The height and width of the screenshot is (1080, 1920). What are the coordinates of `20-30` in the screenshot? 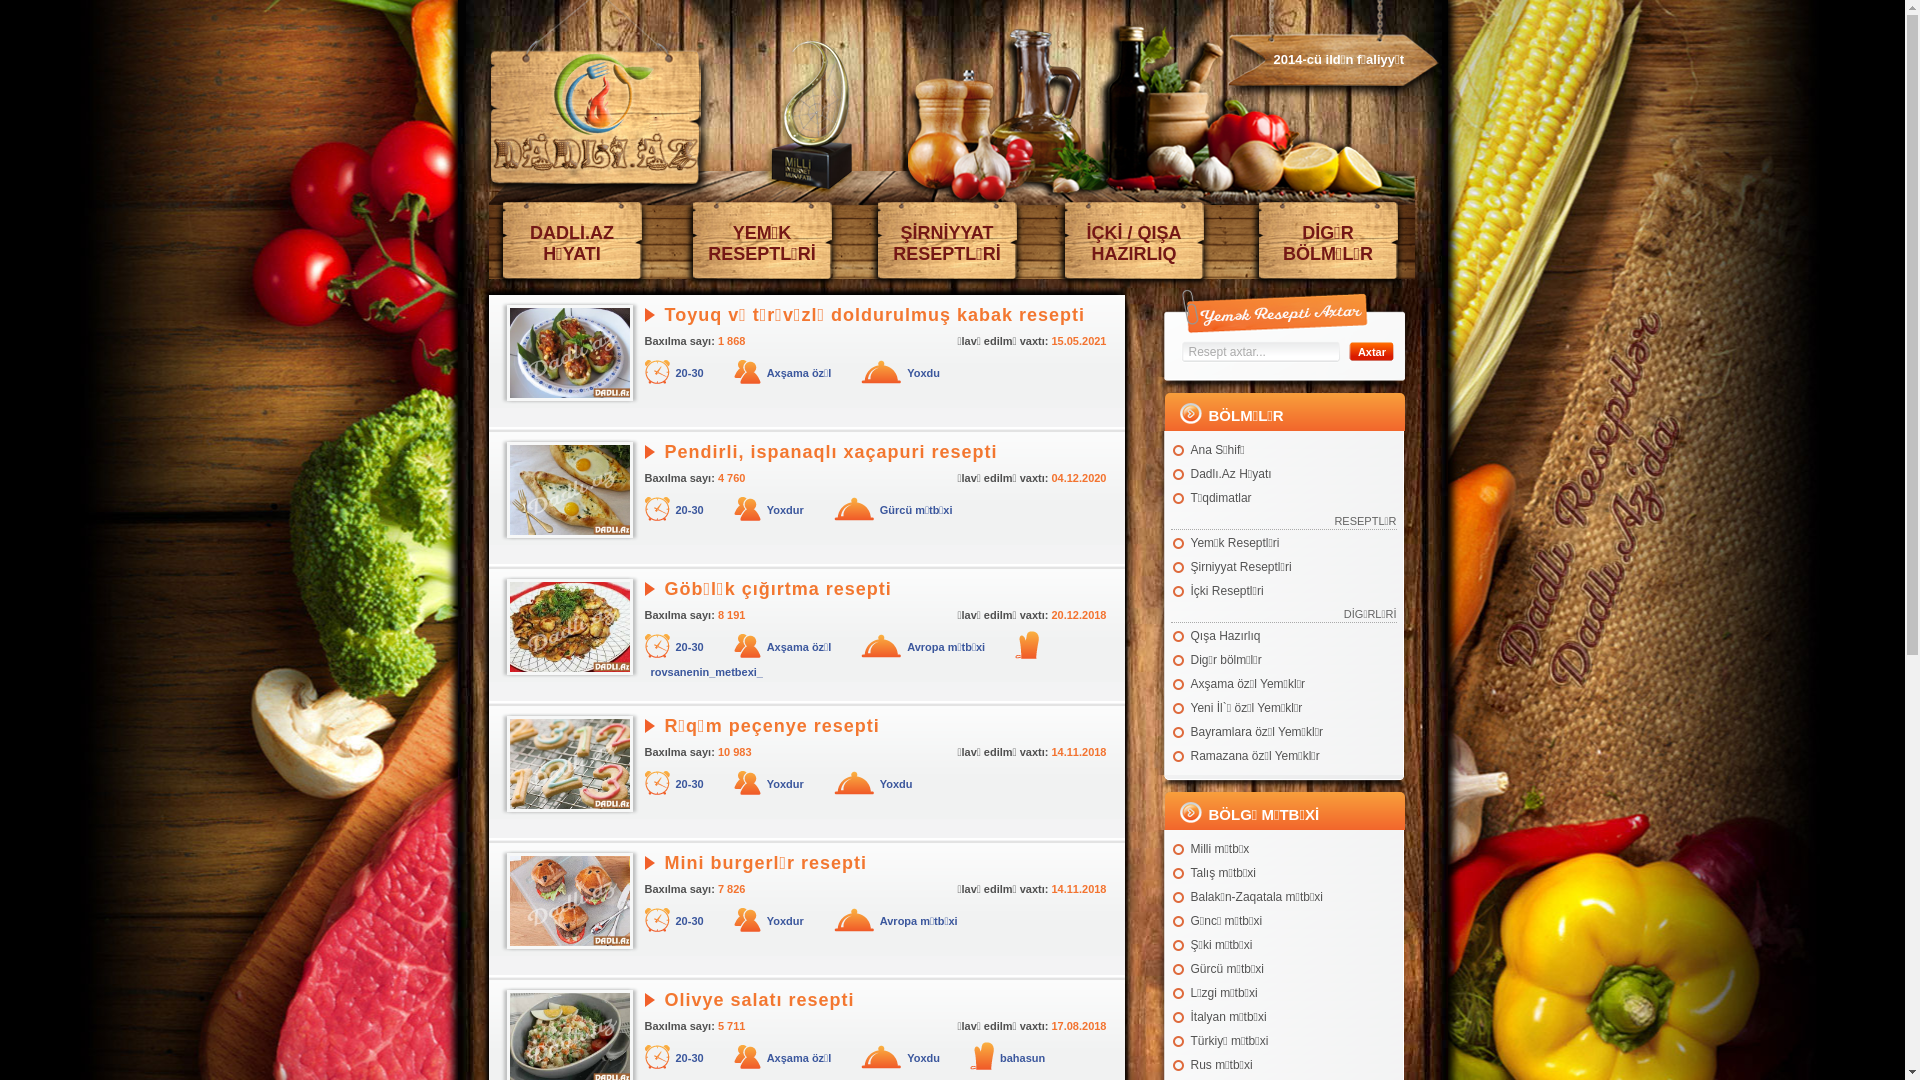 It's located at (690, 1058).